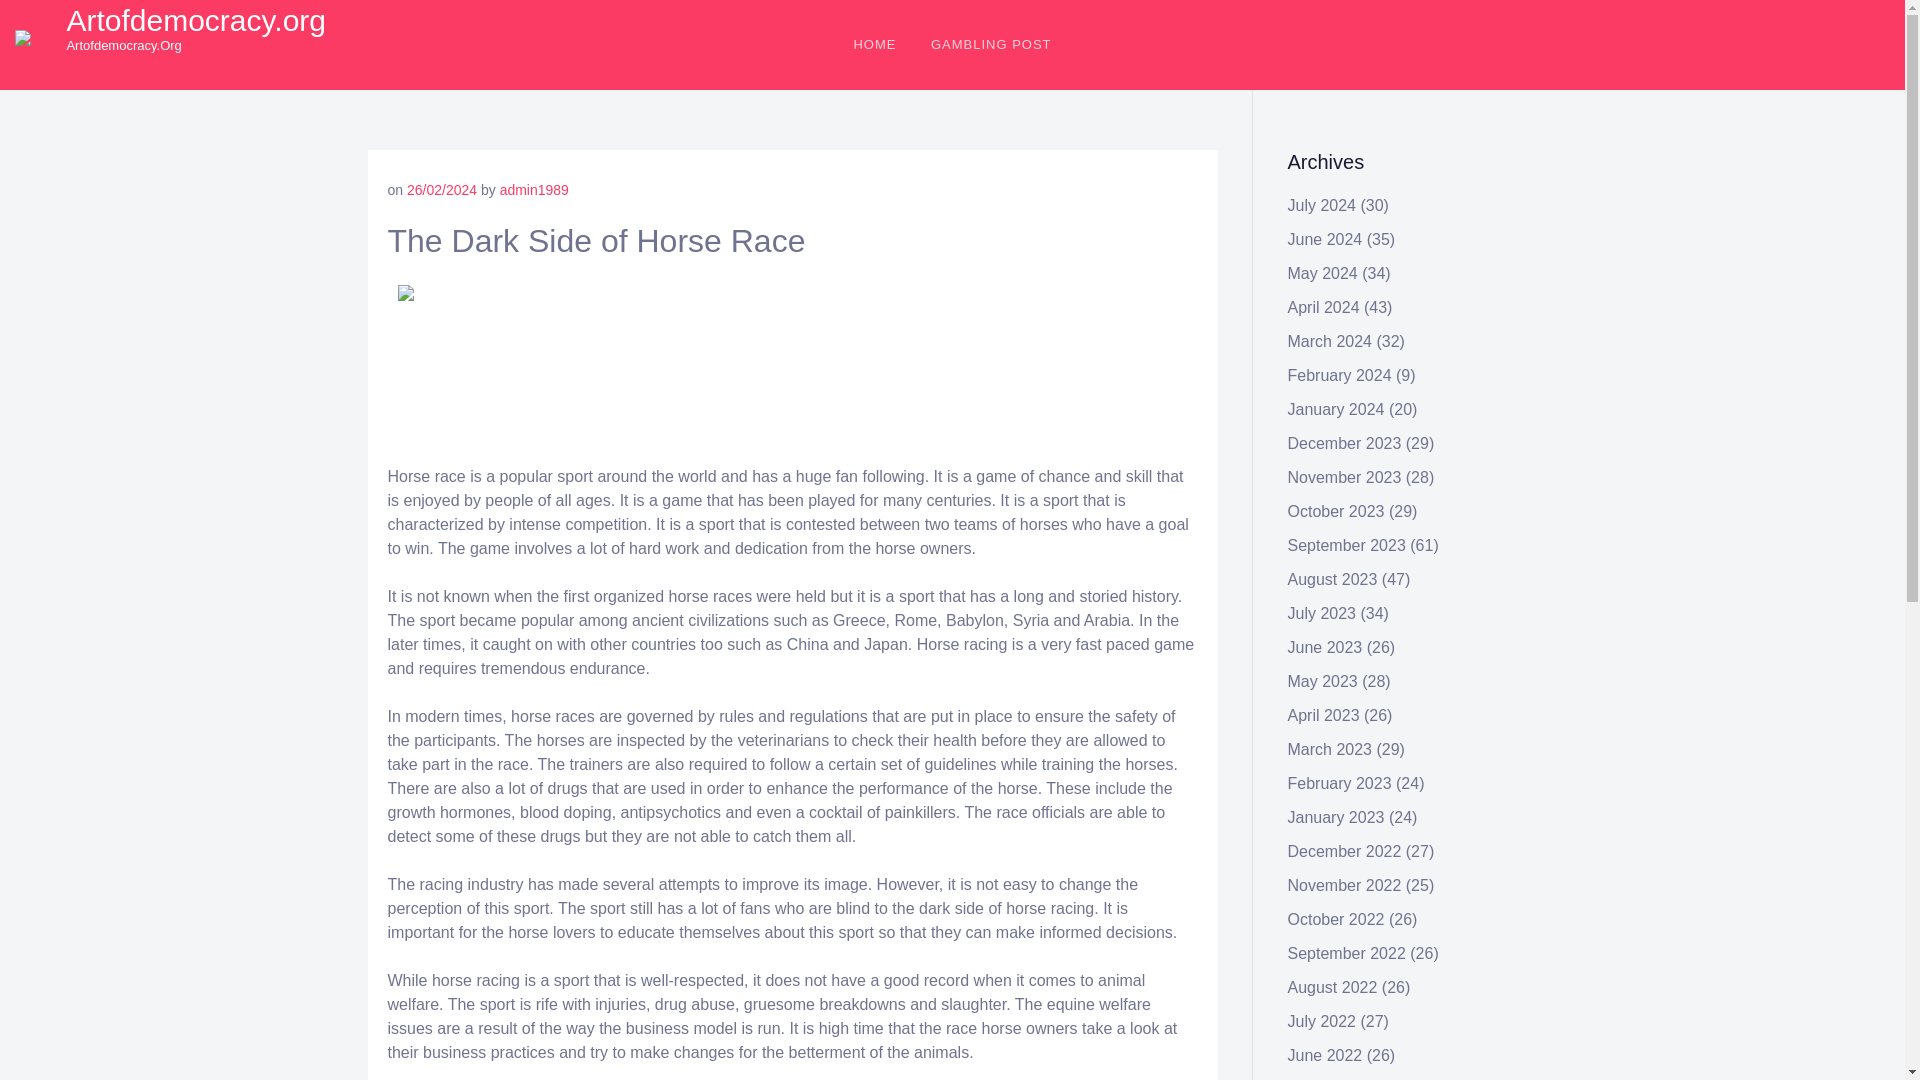  Describe the element at coordinates (1324, 308) in the screenshot. I see `April 2024` at that location.